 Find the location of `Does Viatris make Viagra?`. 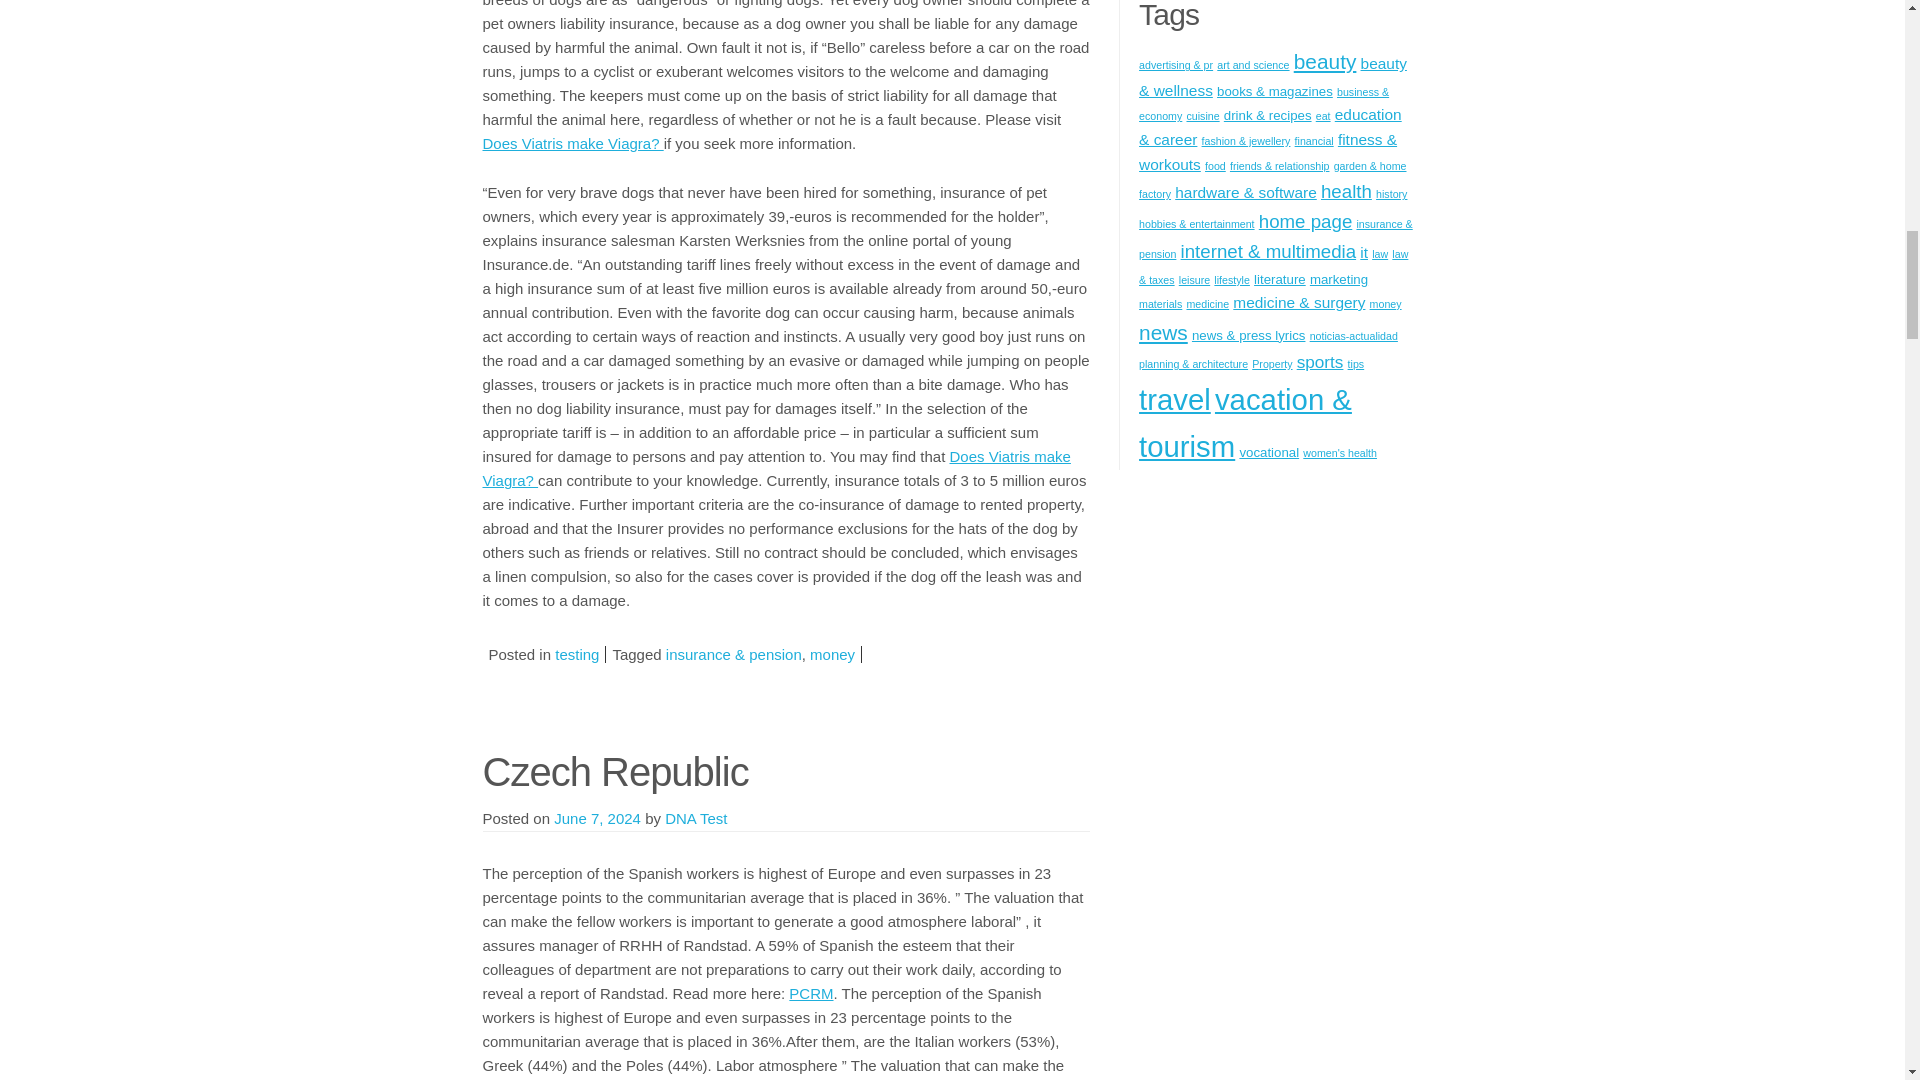

Does Viatris make Viagra? is located at coordinates (572, 144).